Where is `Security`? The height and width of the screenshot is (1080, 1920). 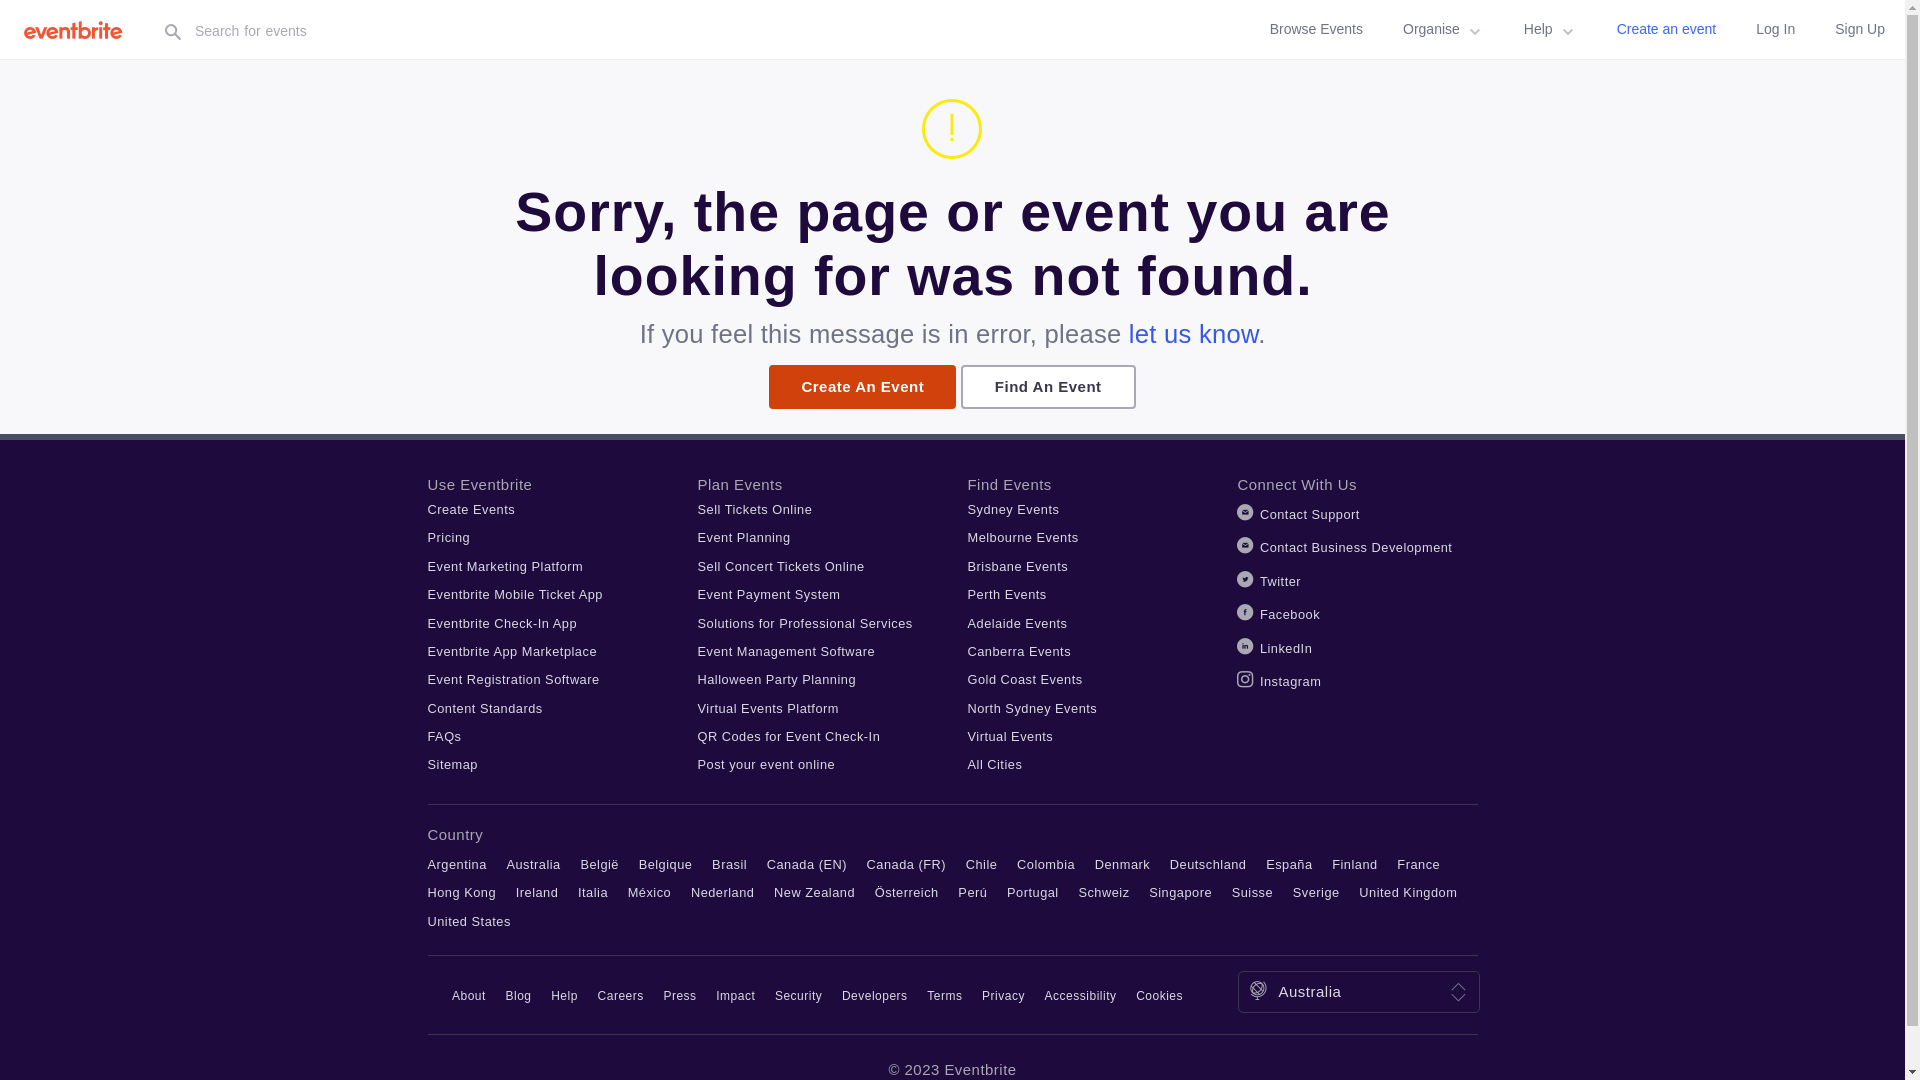 Security is located at coordinates (798, 996).